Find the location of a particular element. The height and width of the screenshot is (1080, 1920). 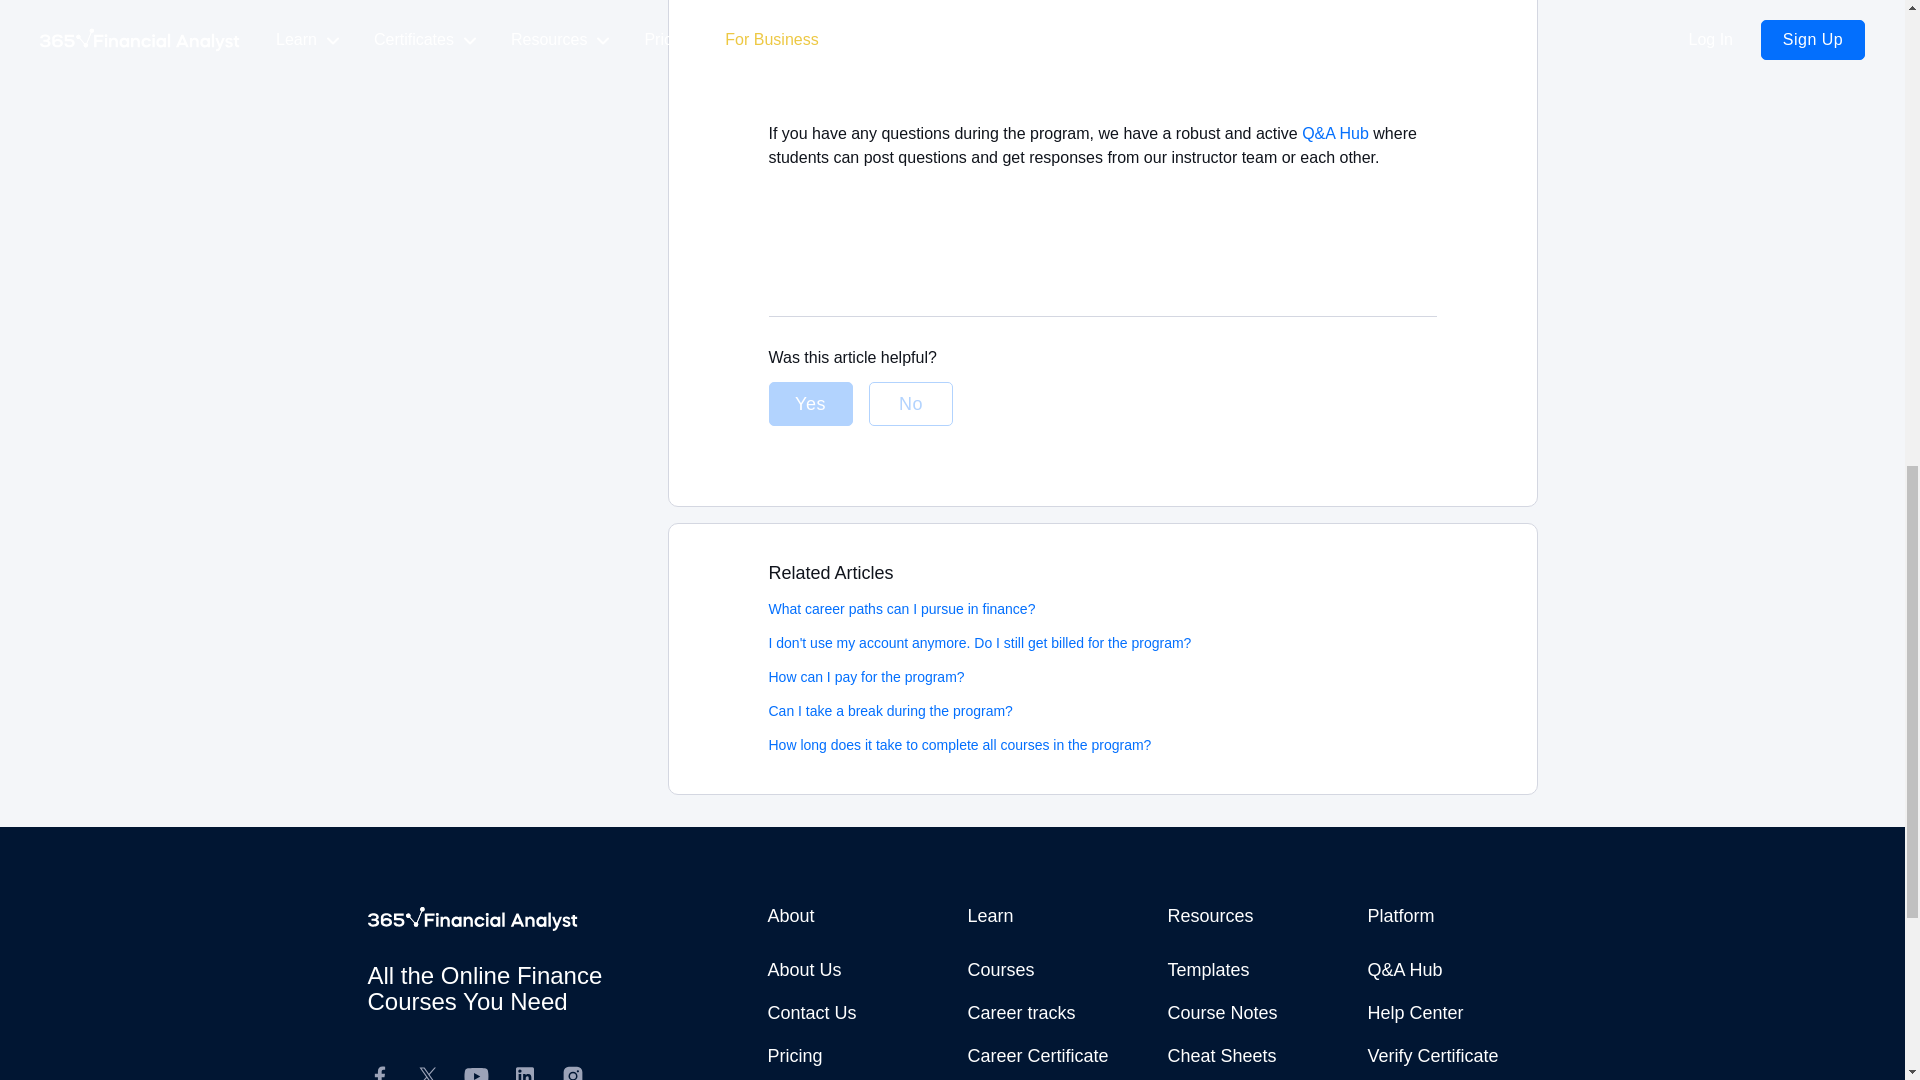

No is located at coordinates (910, 404).